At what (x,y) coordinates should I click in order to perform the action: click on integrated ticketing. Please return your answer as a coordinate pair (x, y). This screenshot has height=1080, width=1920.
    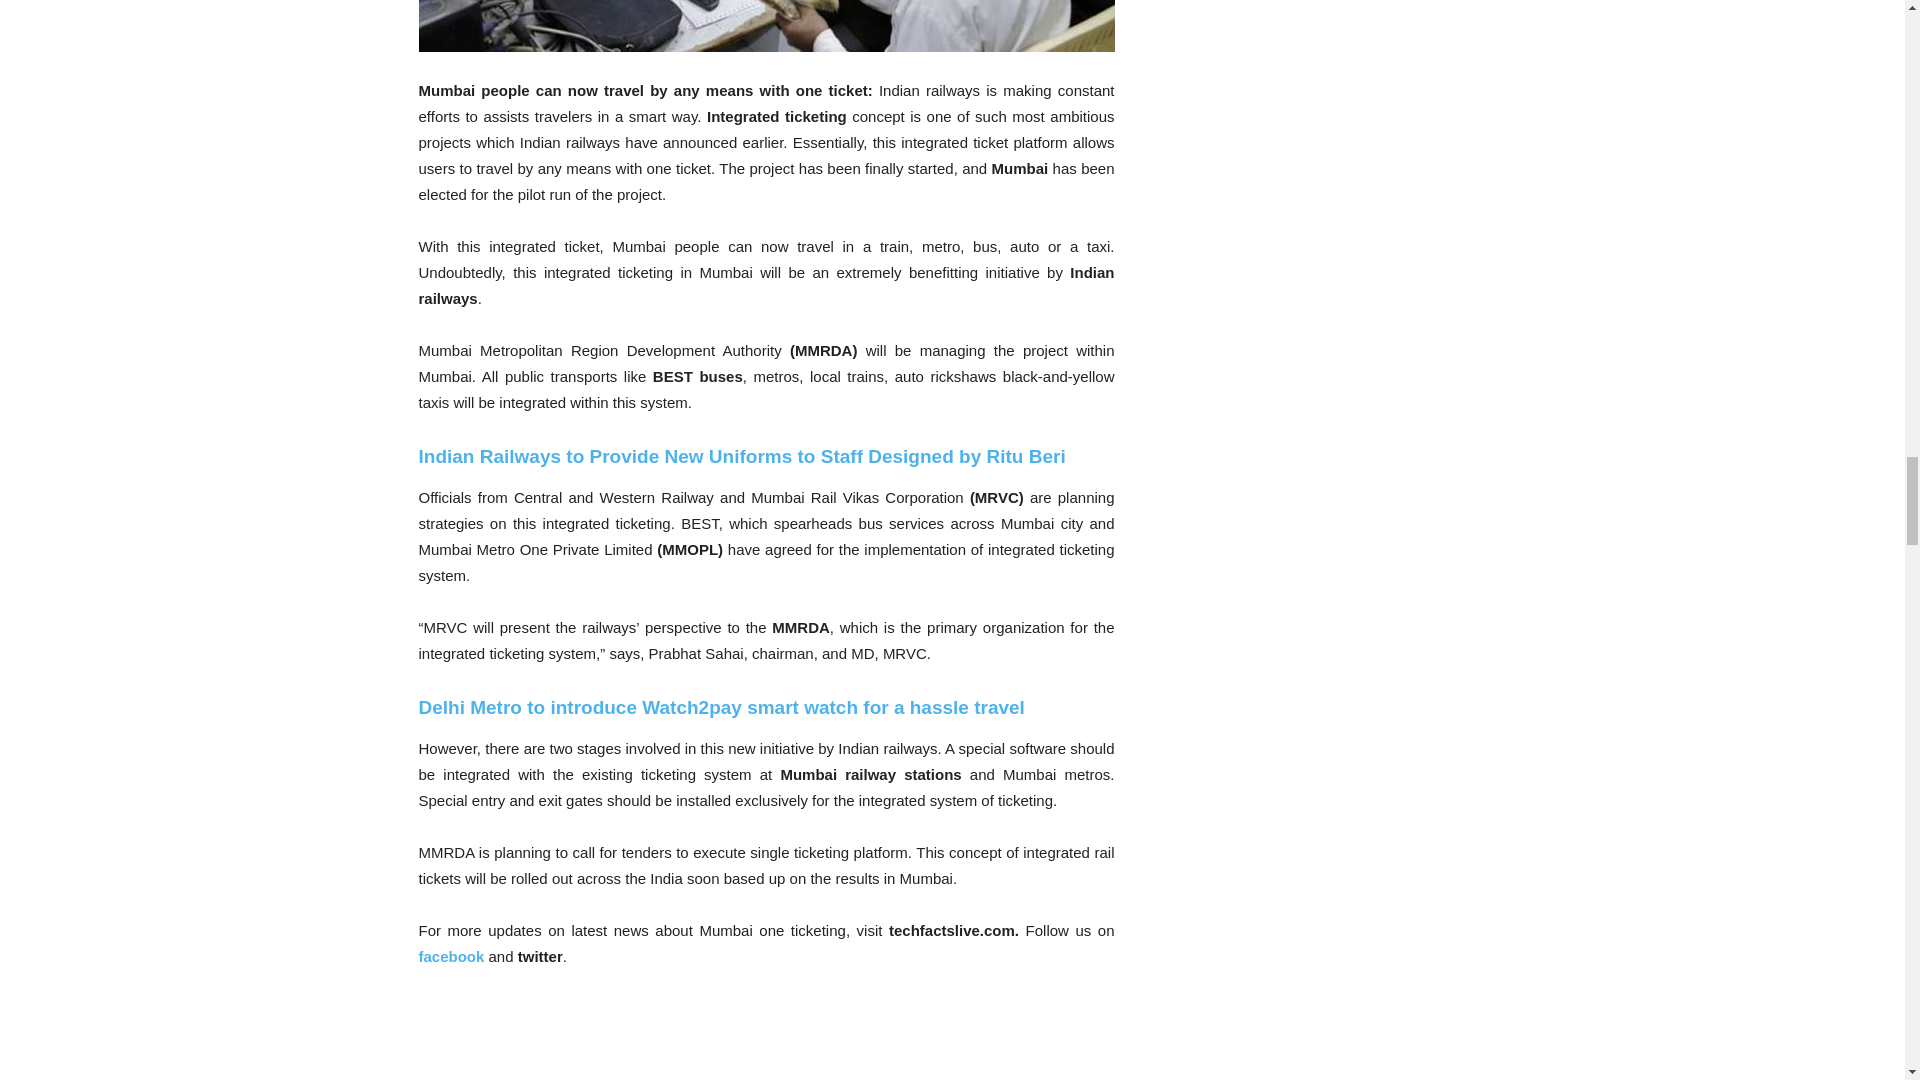
    Looking at the image, I should click on (766, 26).